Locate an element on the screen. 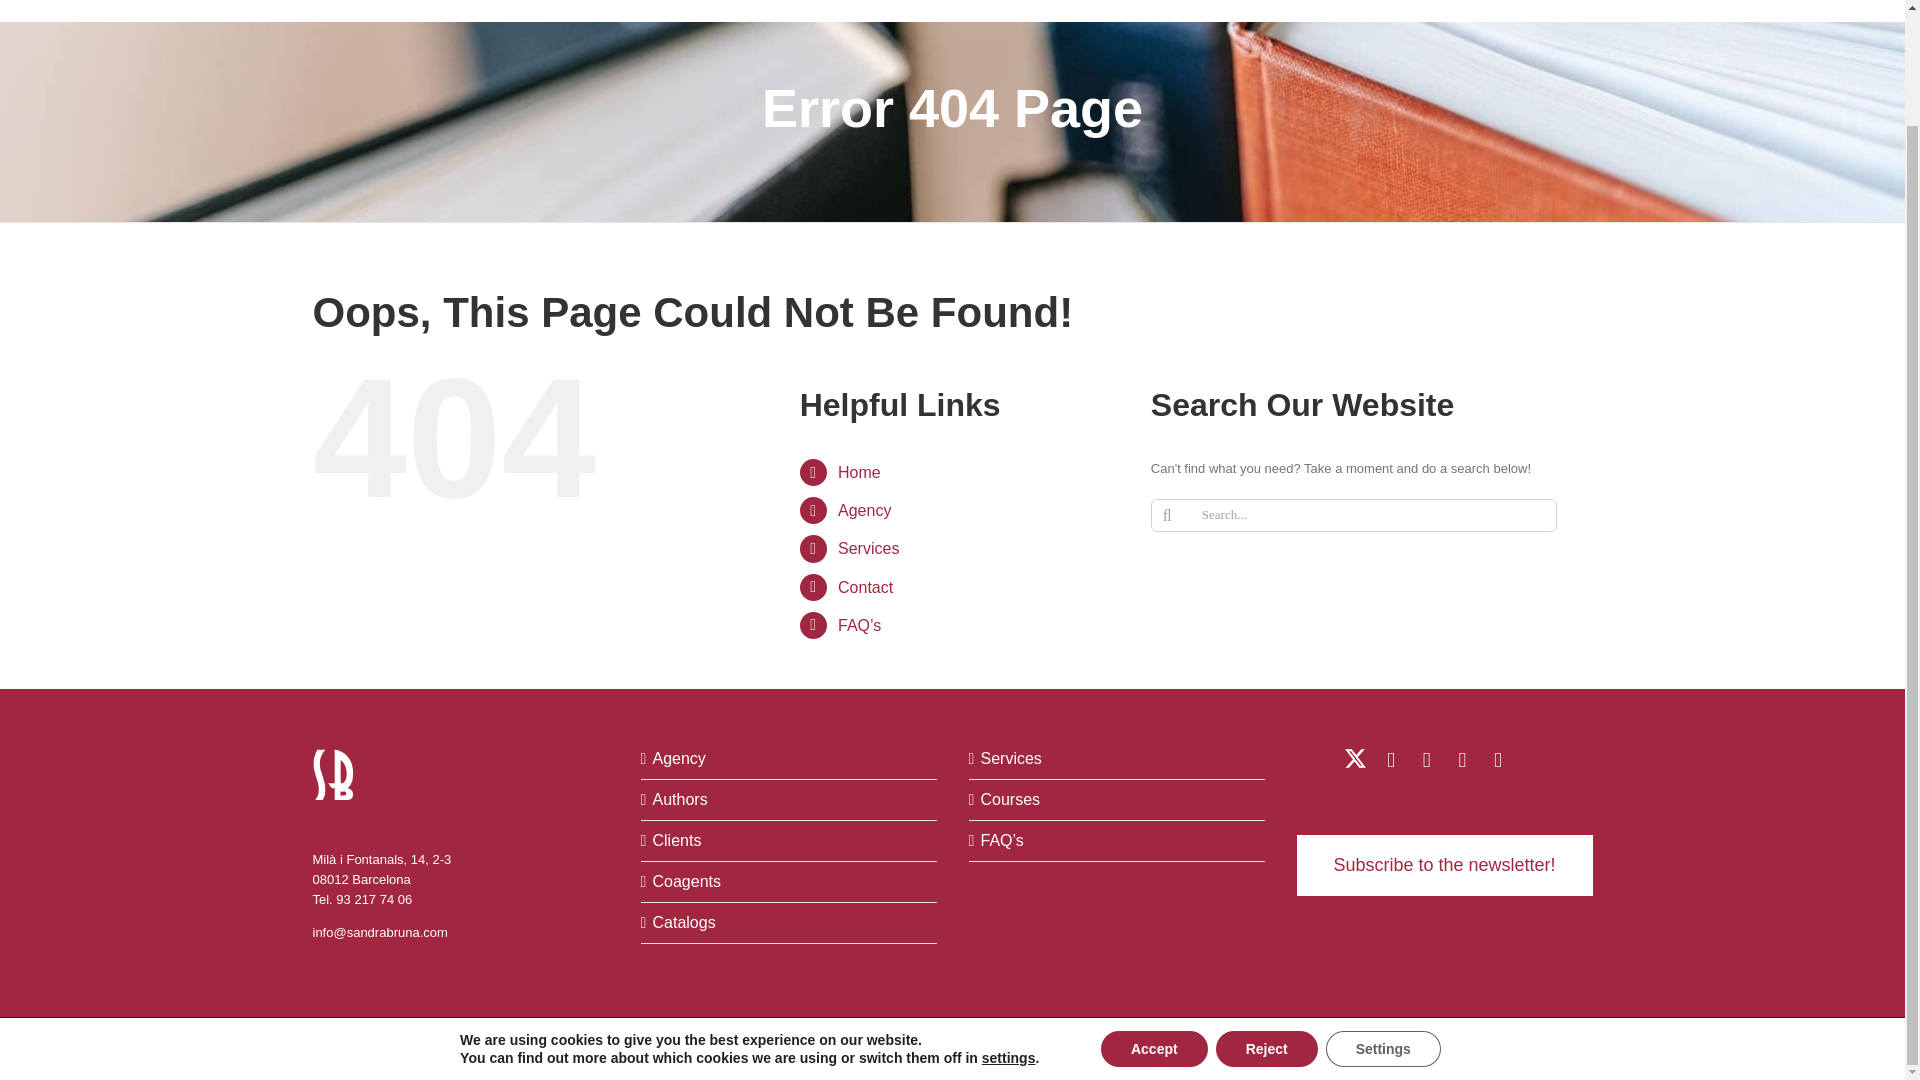  CONTACT is located at coordinates (1524, 10).